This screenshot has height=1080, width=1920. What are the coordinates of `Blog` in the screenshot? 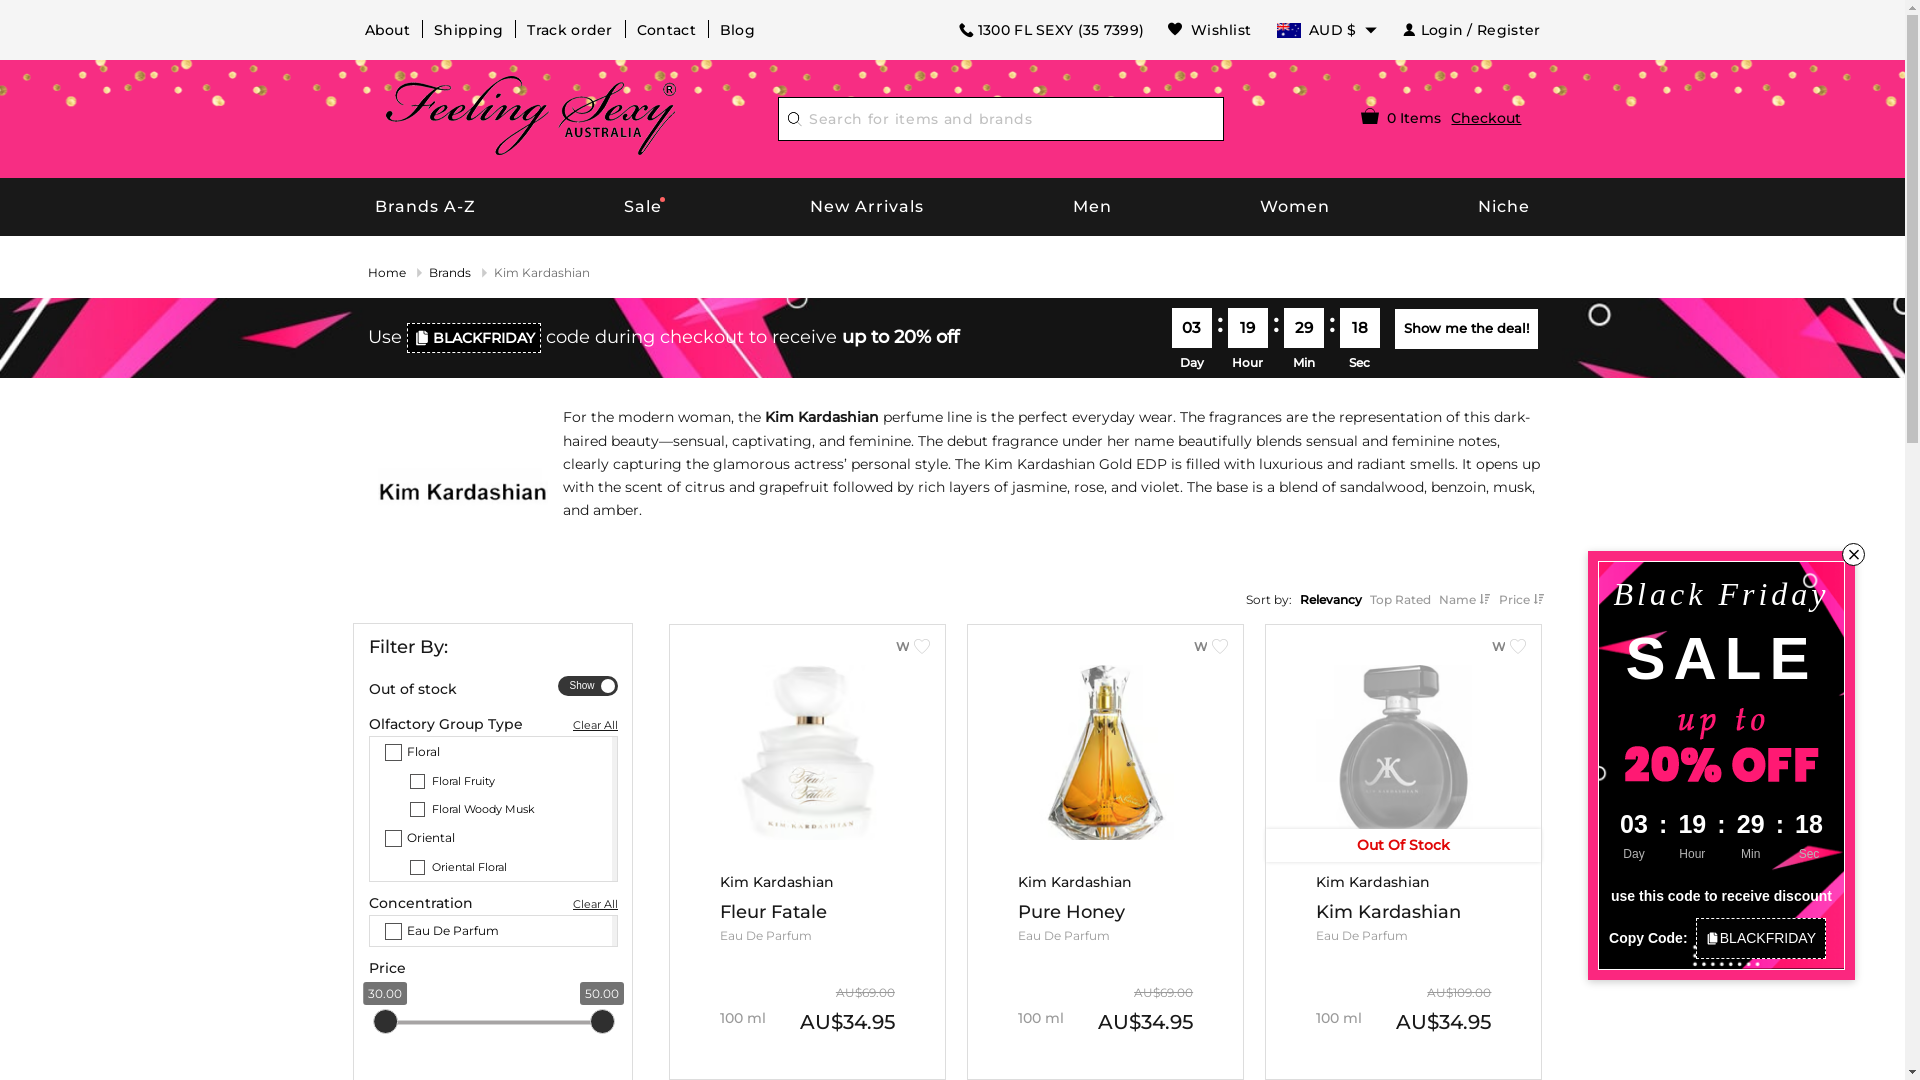 It's located at (738, 30).